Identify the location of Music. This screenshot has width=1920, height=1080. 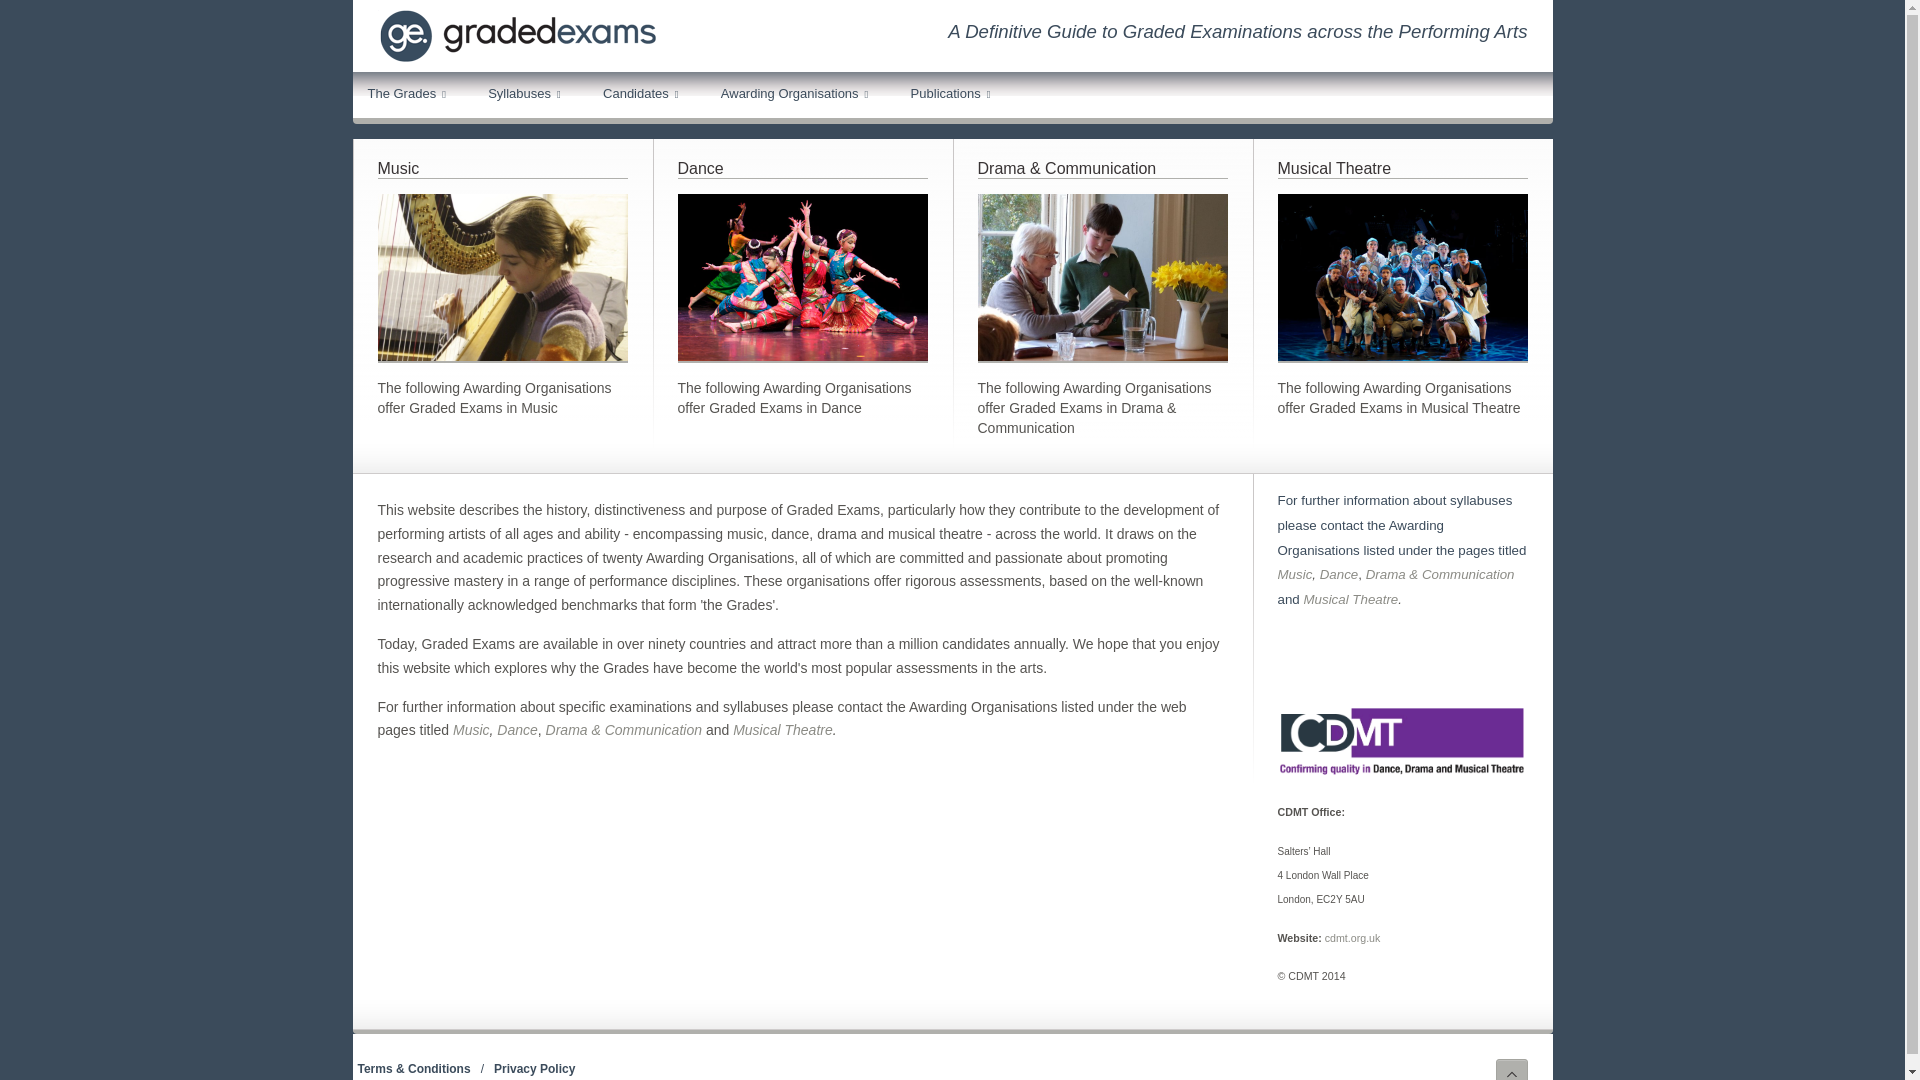
(471, 730).